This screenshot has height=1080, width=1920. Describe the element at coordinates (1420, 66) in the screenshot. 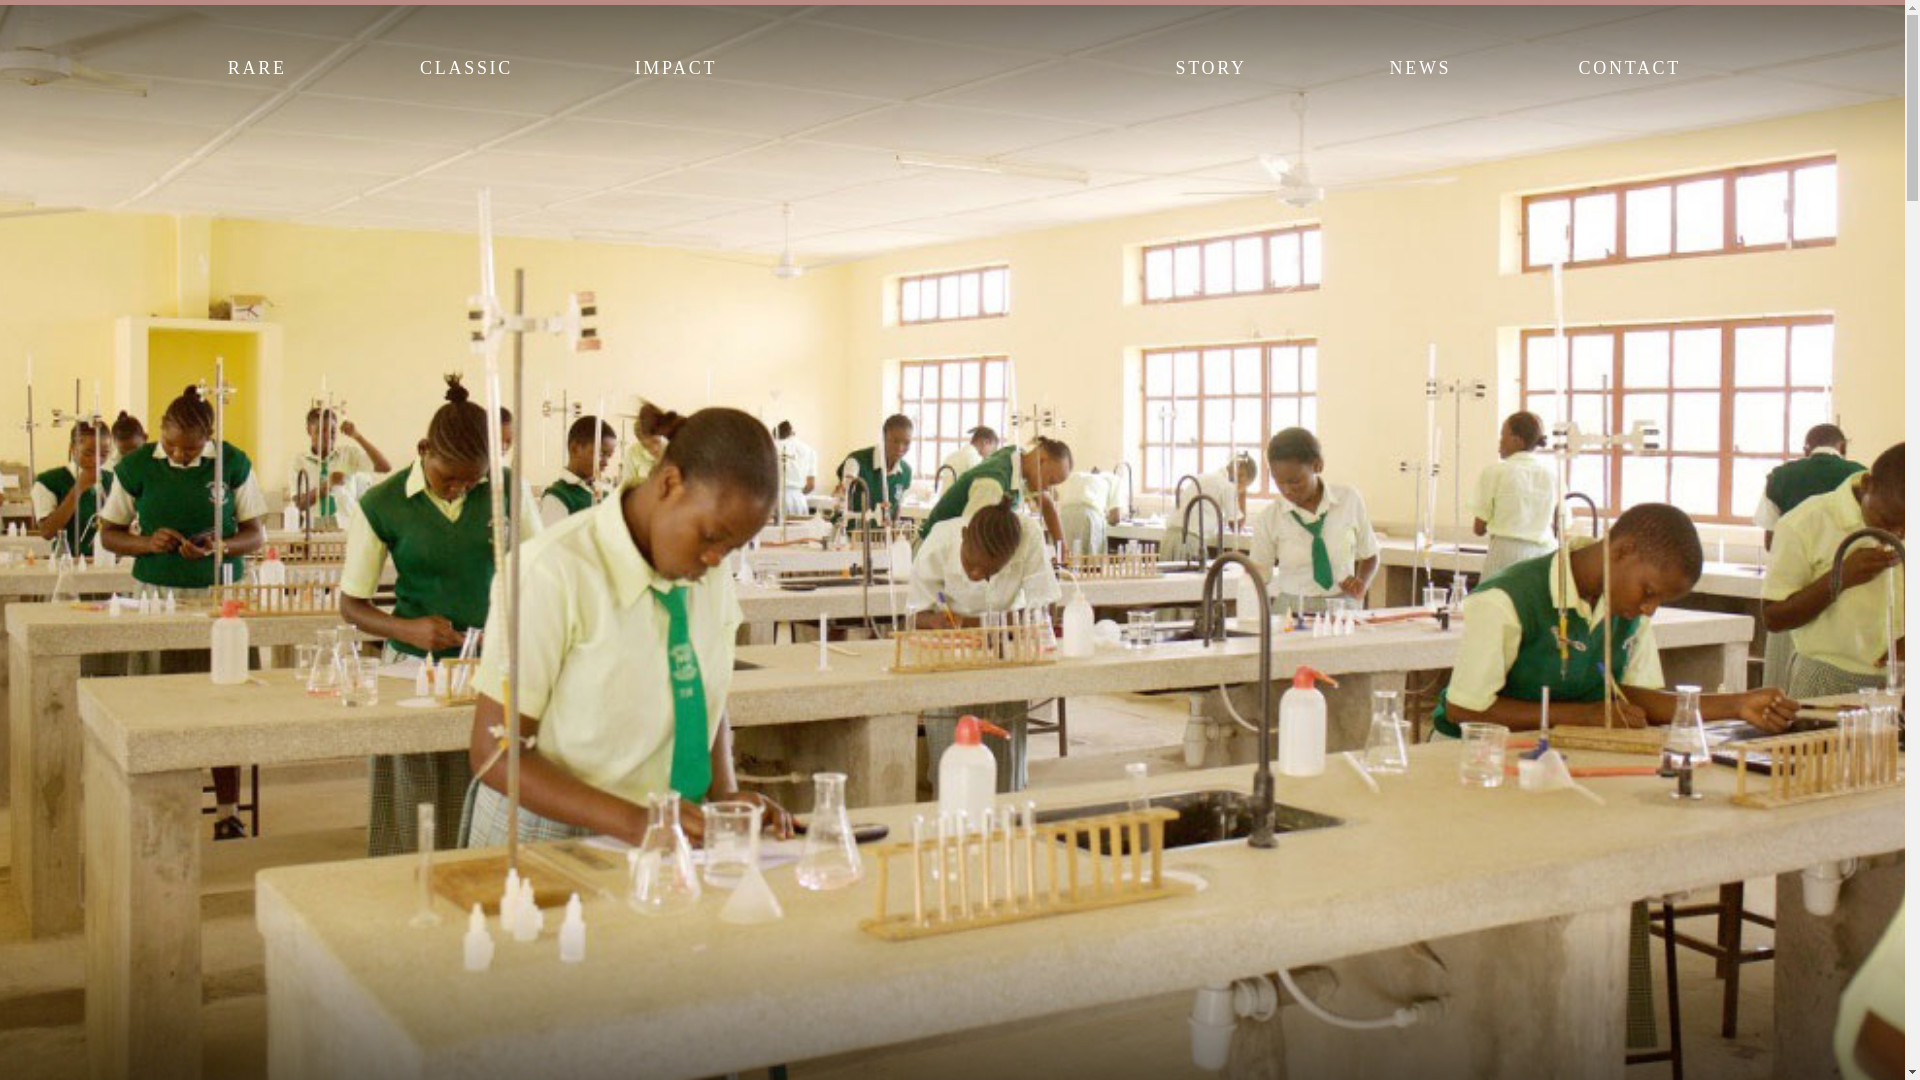

I see `NEWS` at that location.